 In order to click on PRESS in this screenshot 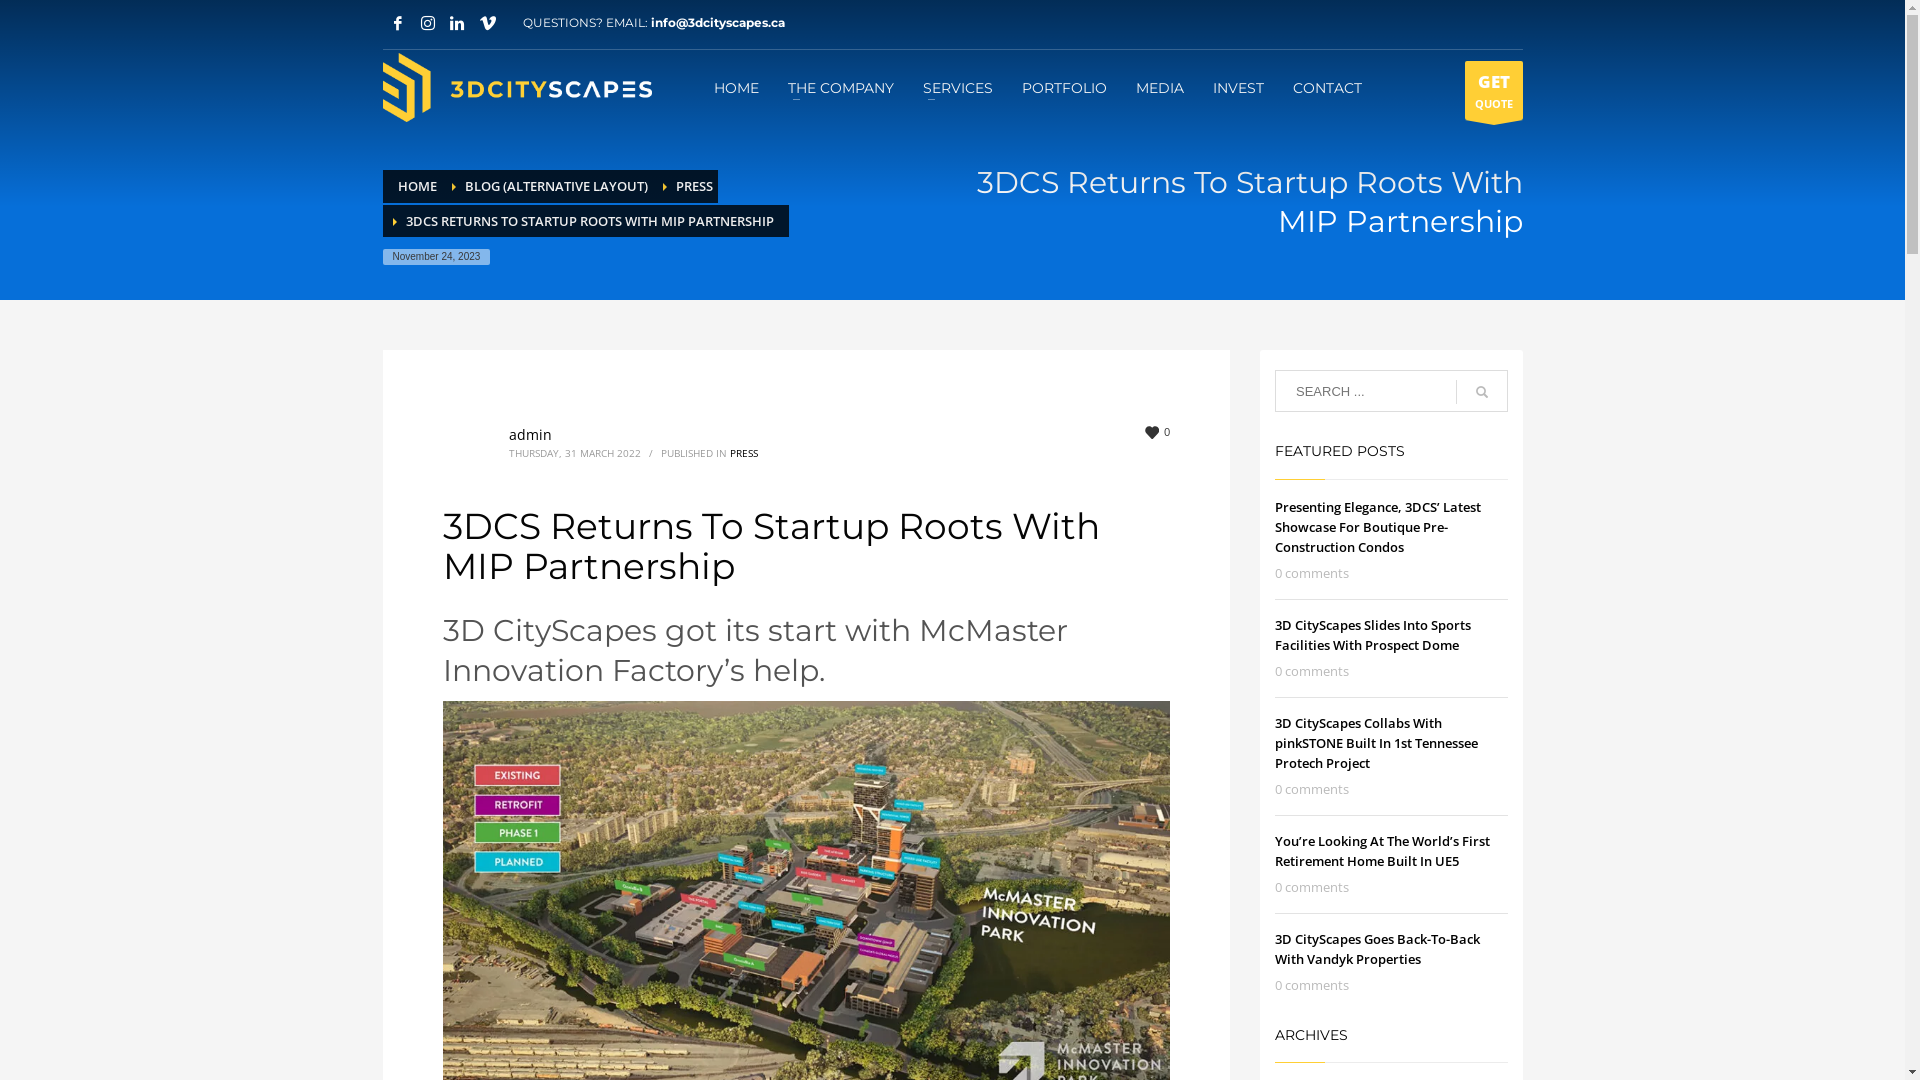, I will do `click(694, 186)`.